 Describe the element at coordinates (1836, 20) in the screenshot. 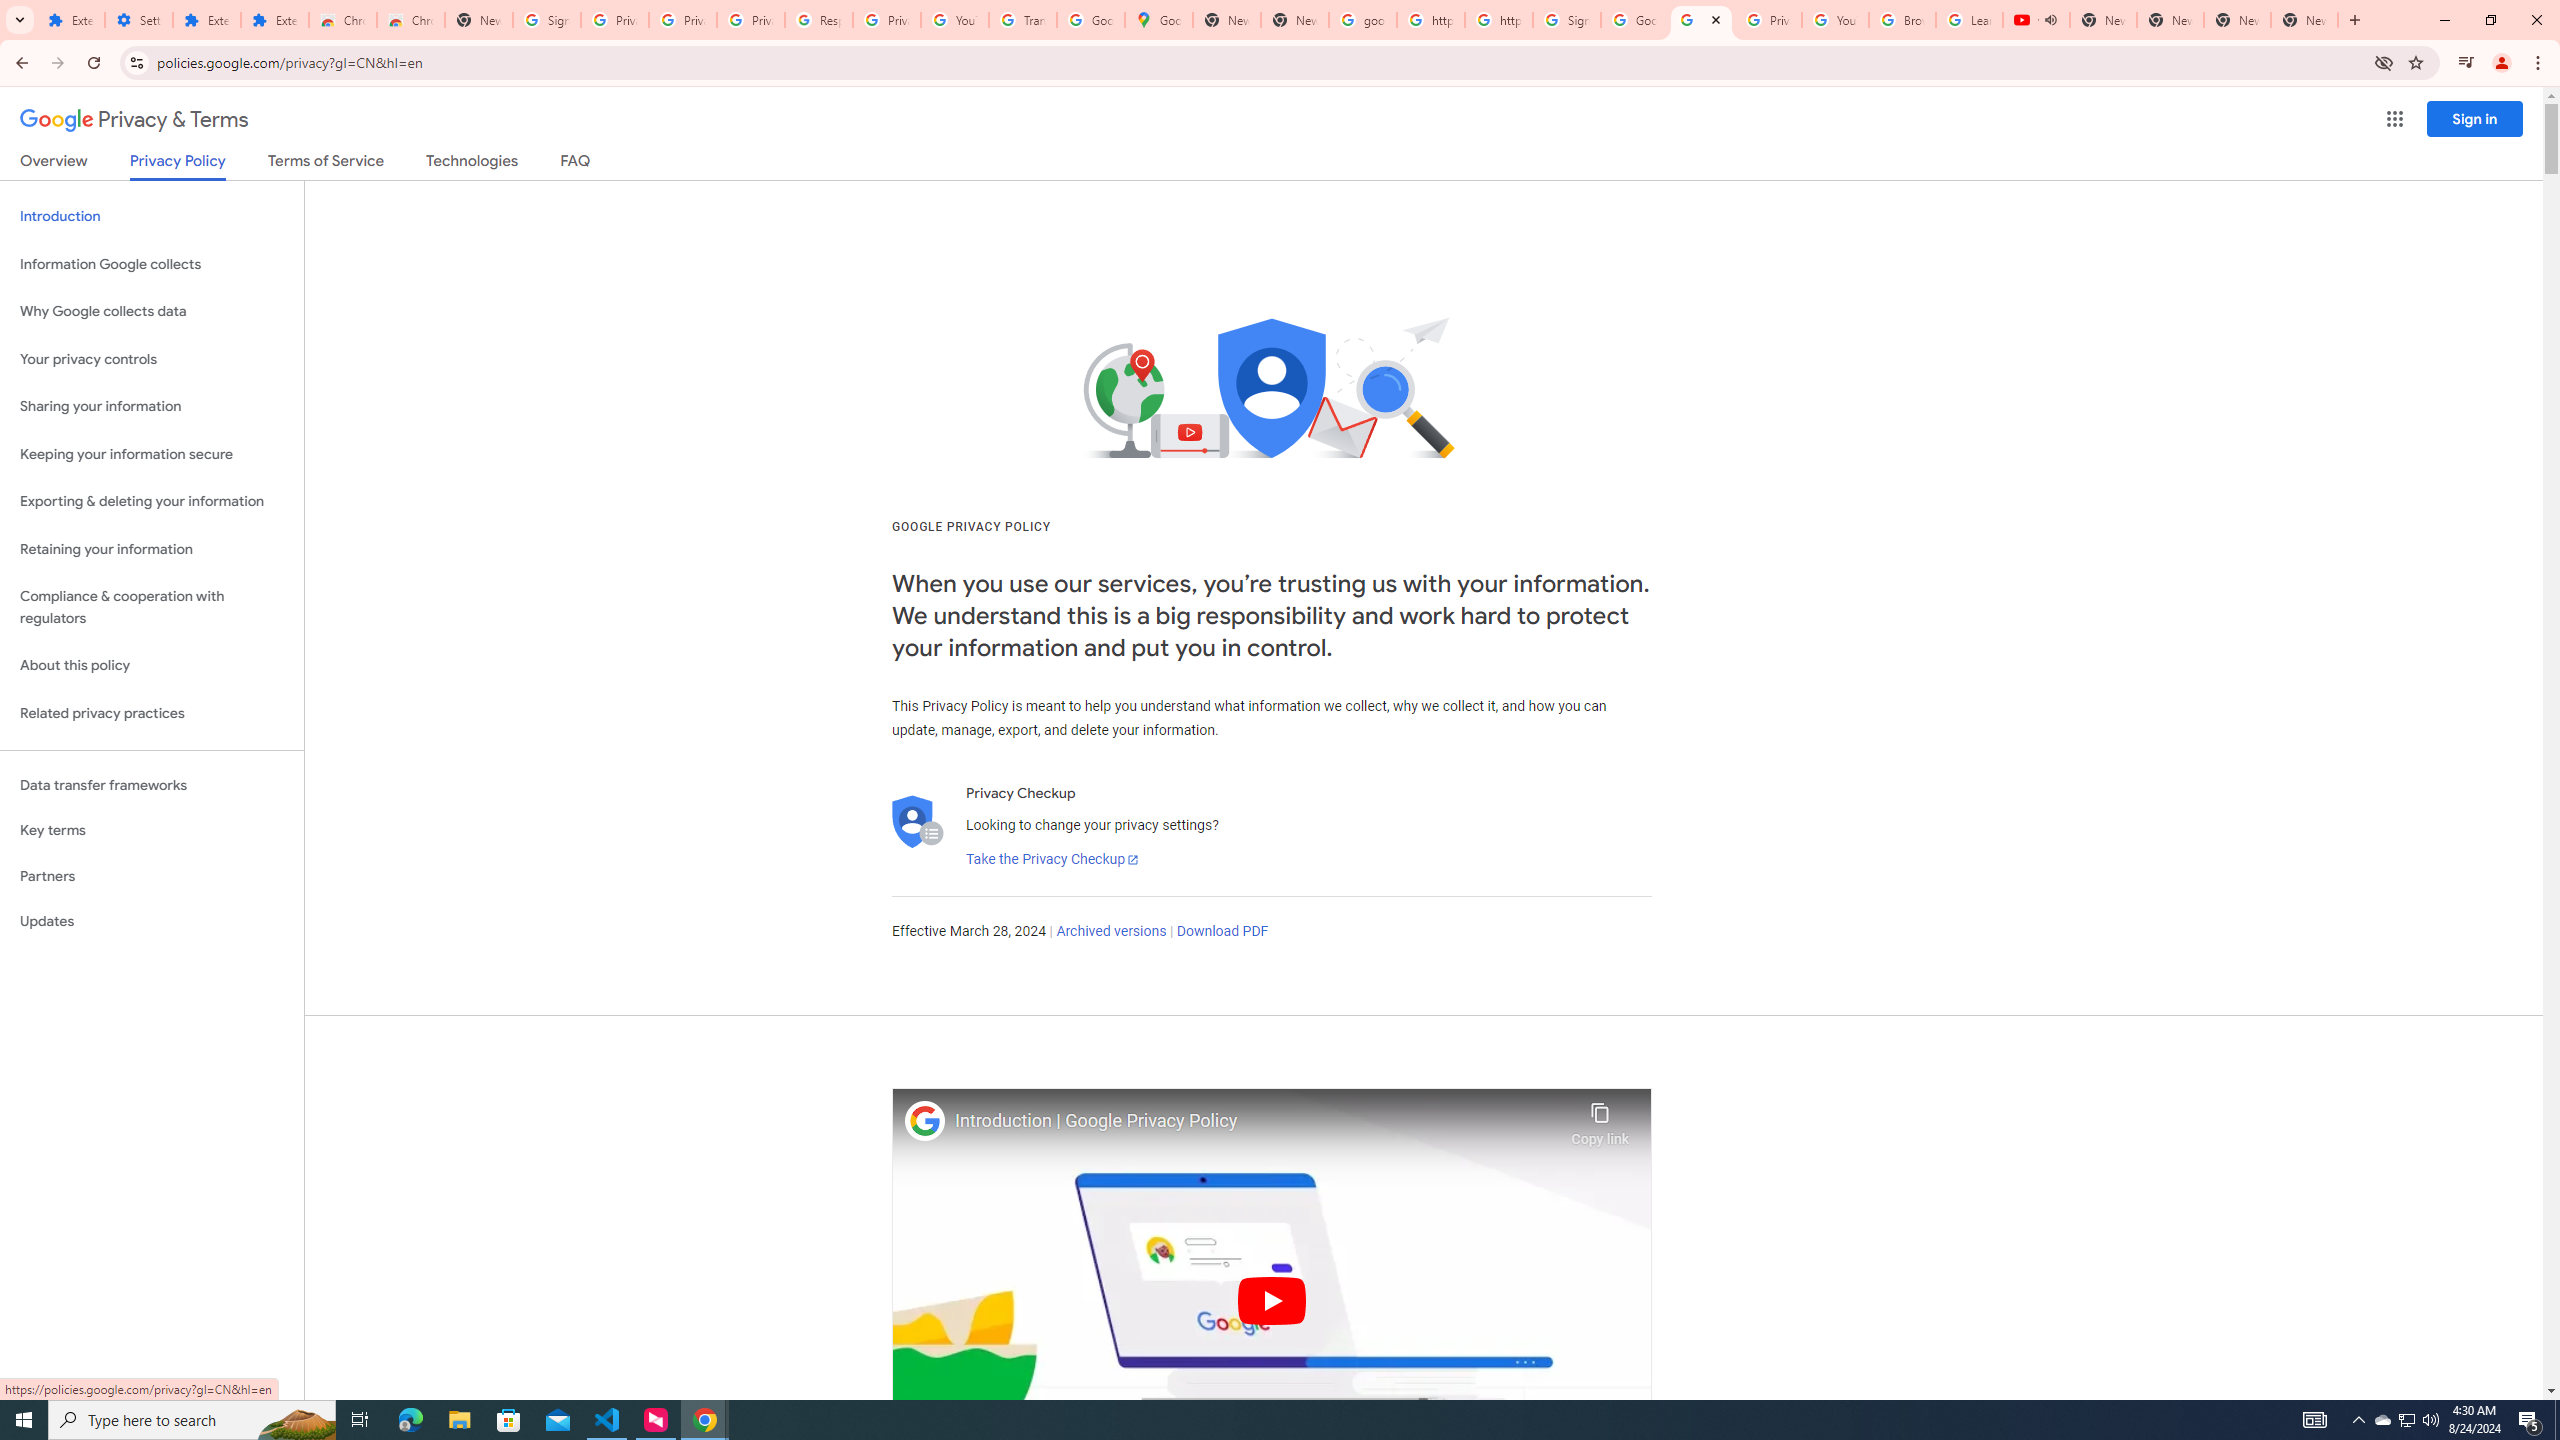

I see `YouTube` at that location.